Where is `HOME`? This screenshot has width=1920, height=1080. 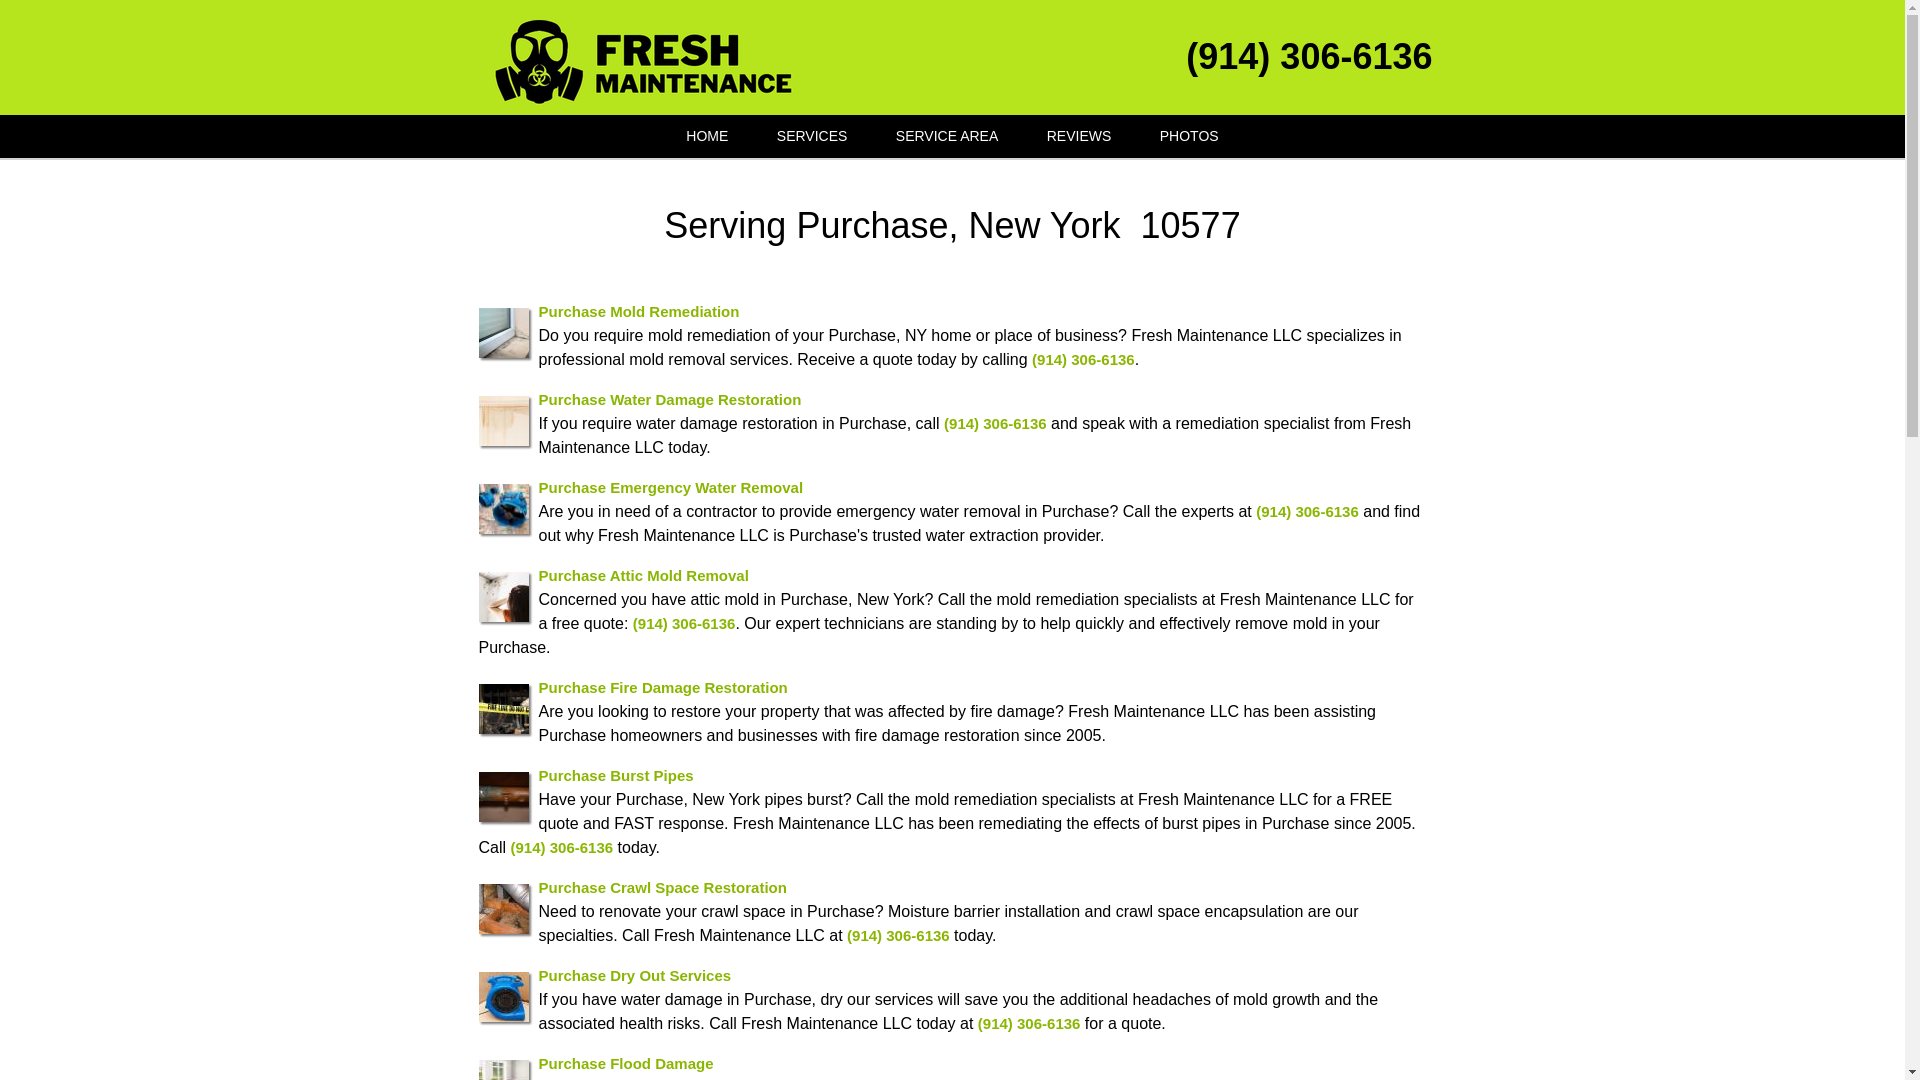
HOME is located at coordinates (707, 136).